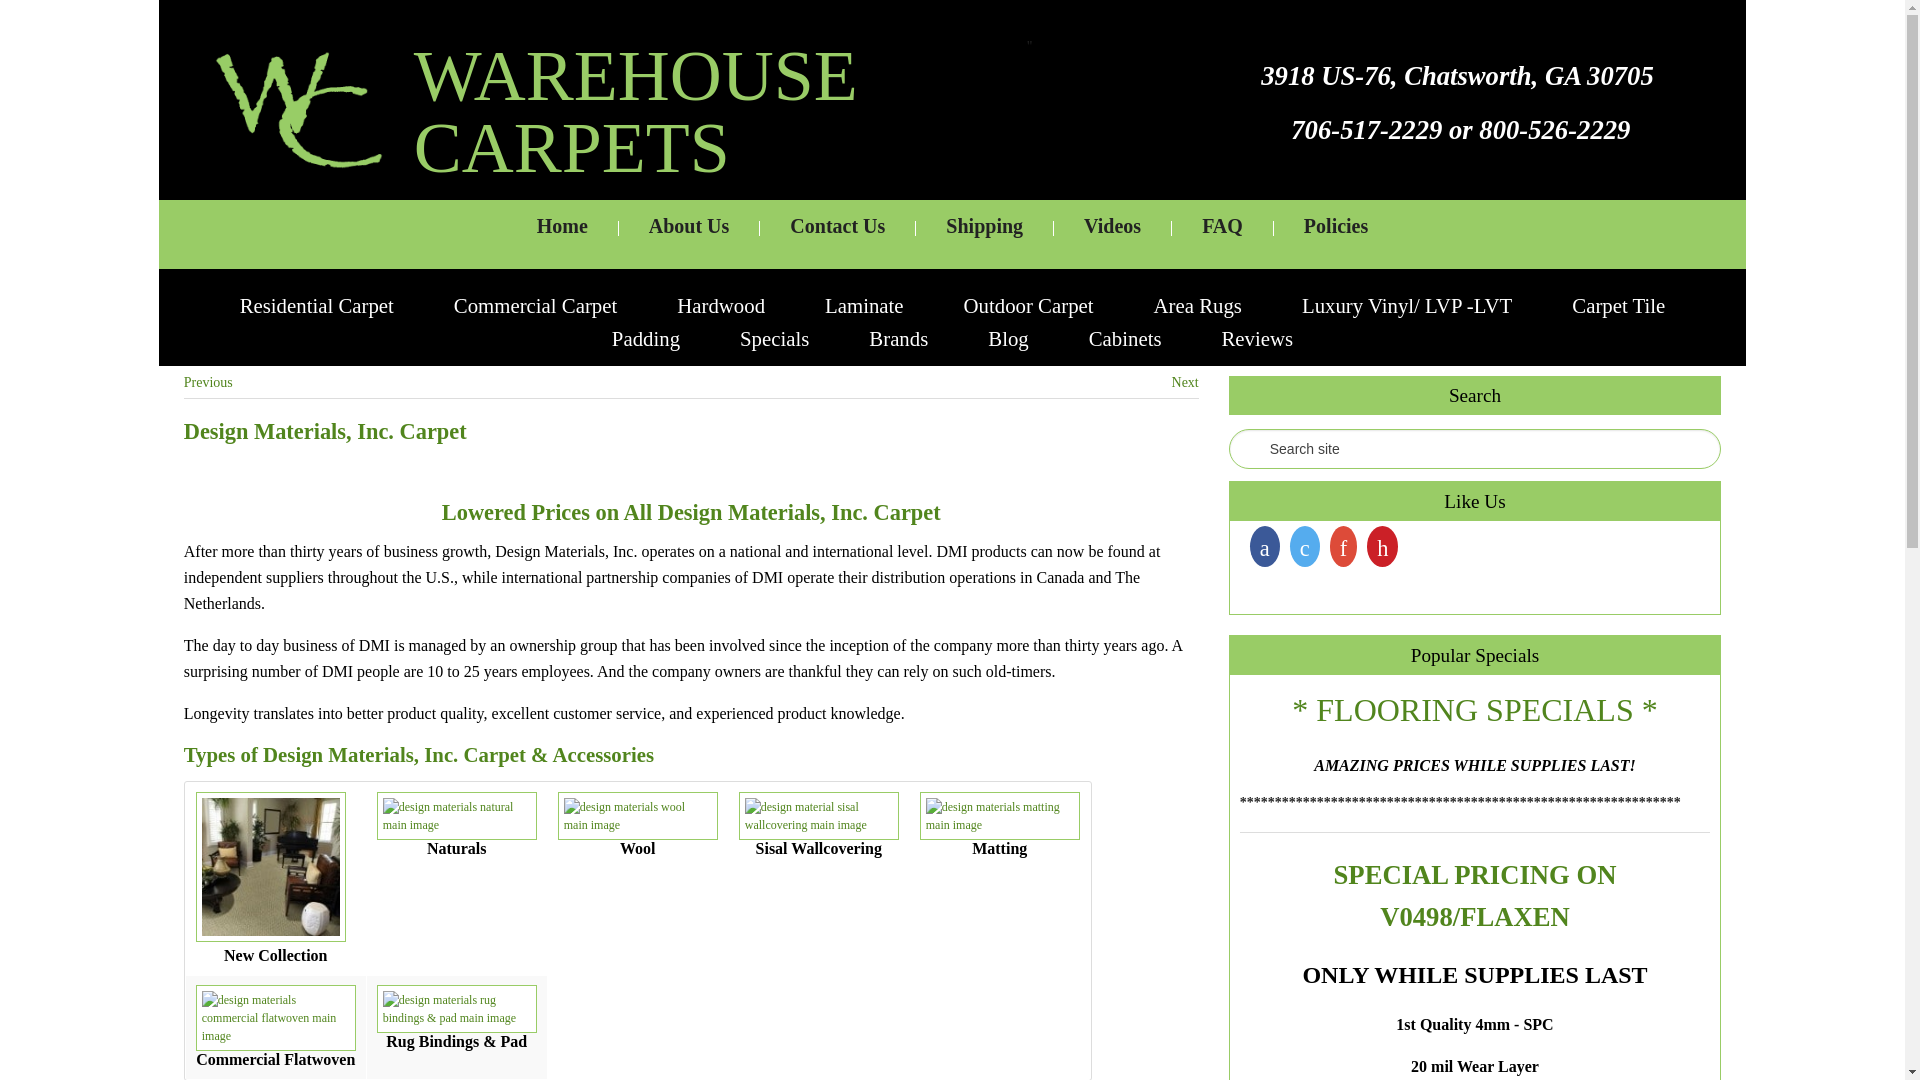 The width and height of the screenshot is (1920, 1080). What do you see at coordinates (1618, 305) in the screenshot?
I see `Carpet Tile` at bounding box center [1618, 305].